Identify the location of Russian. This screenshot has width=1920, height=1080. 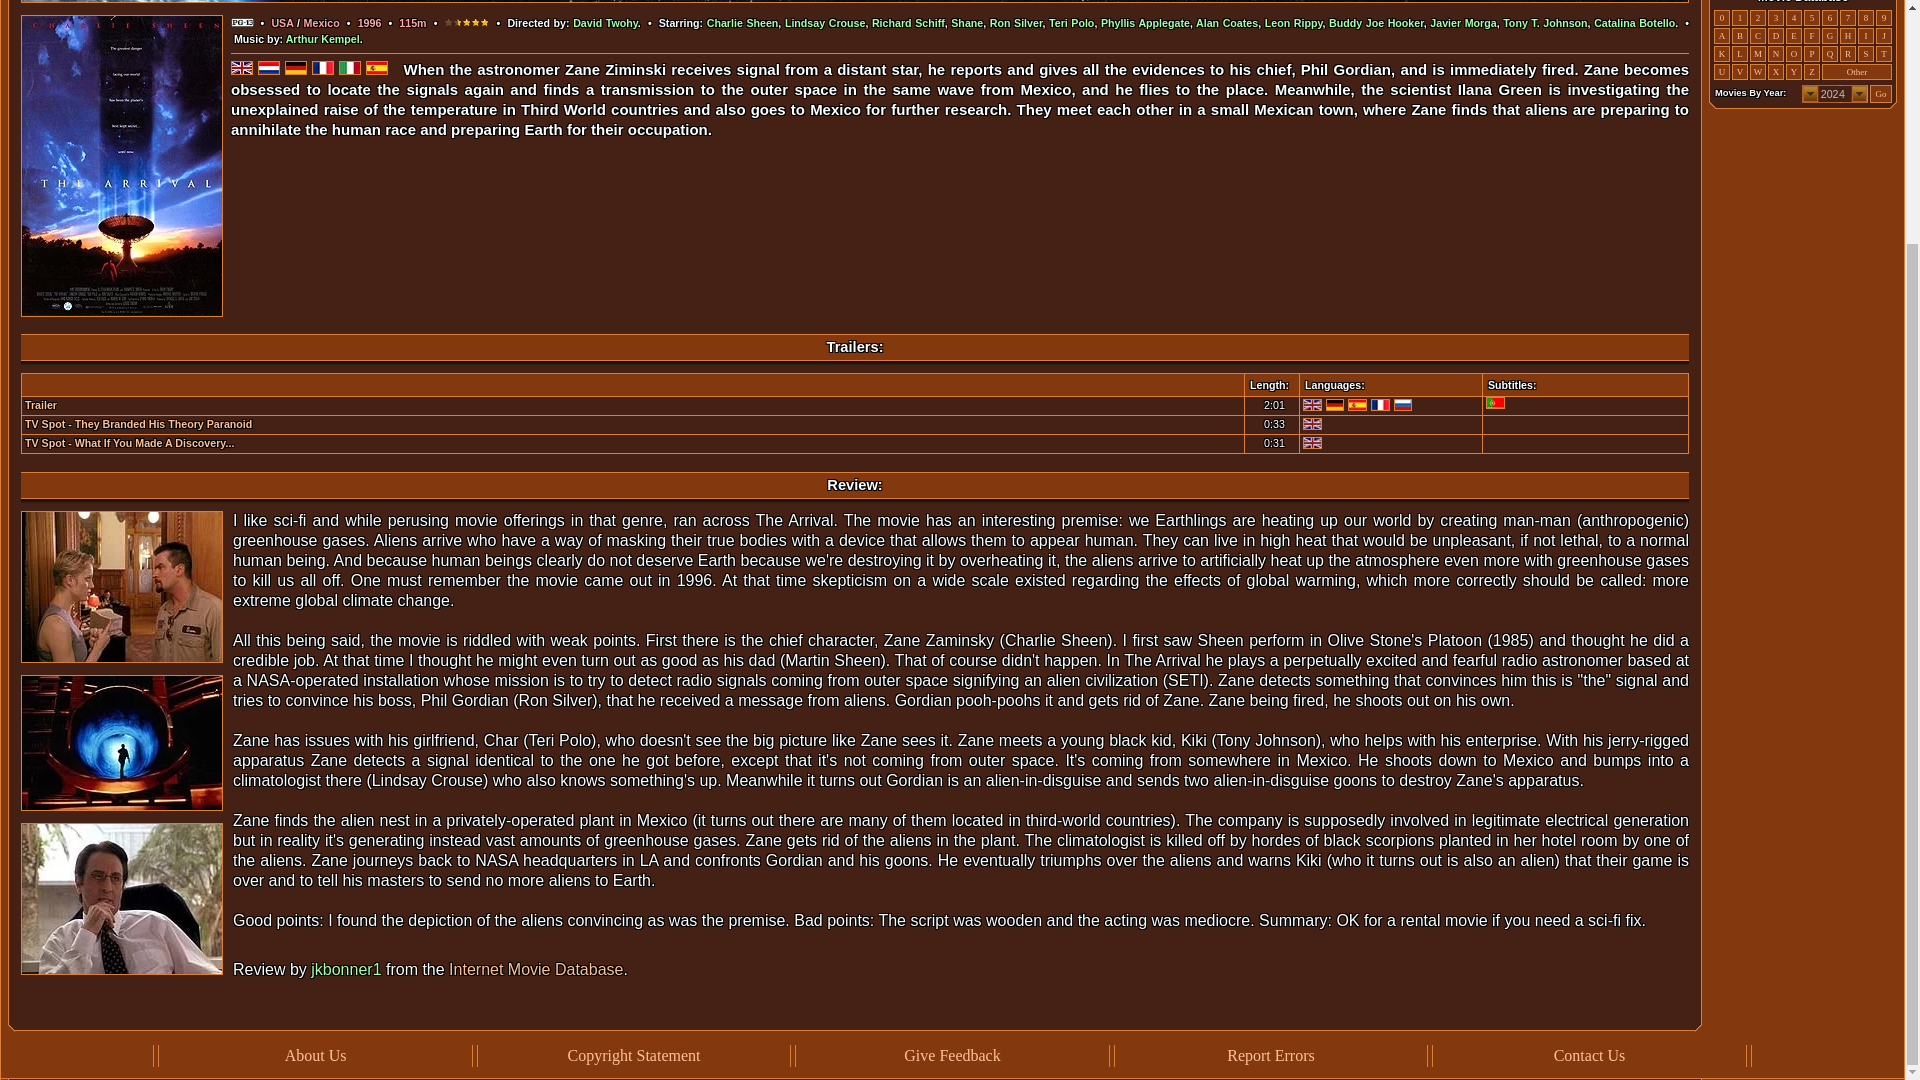
(1403, 404).